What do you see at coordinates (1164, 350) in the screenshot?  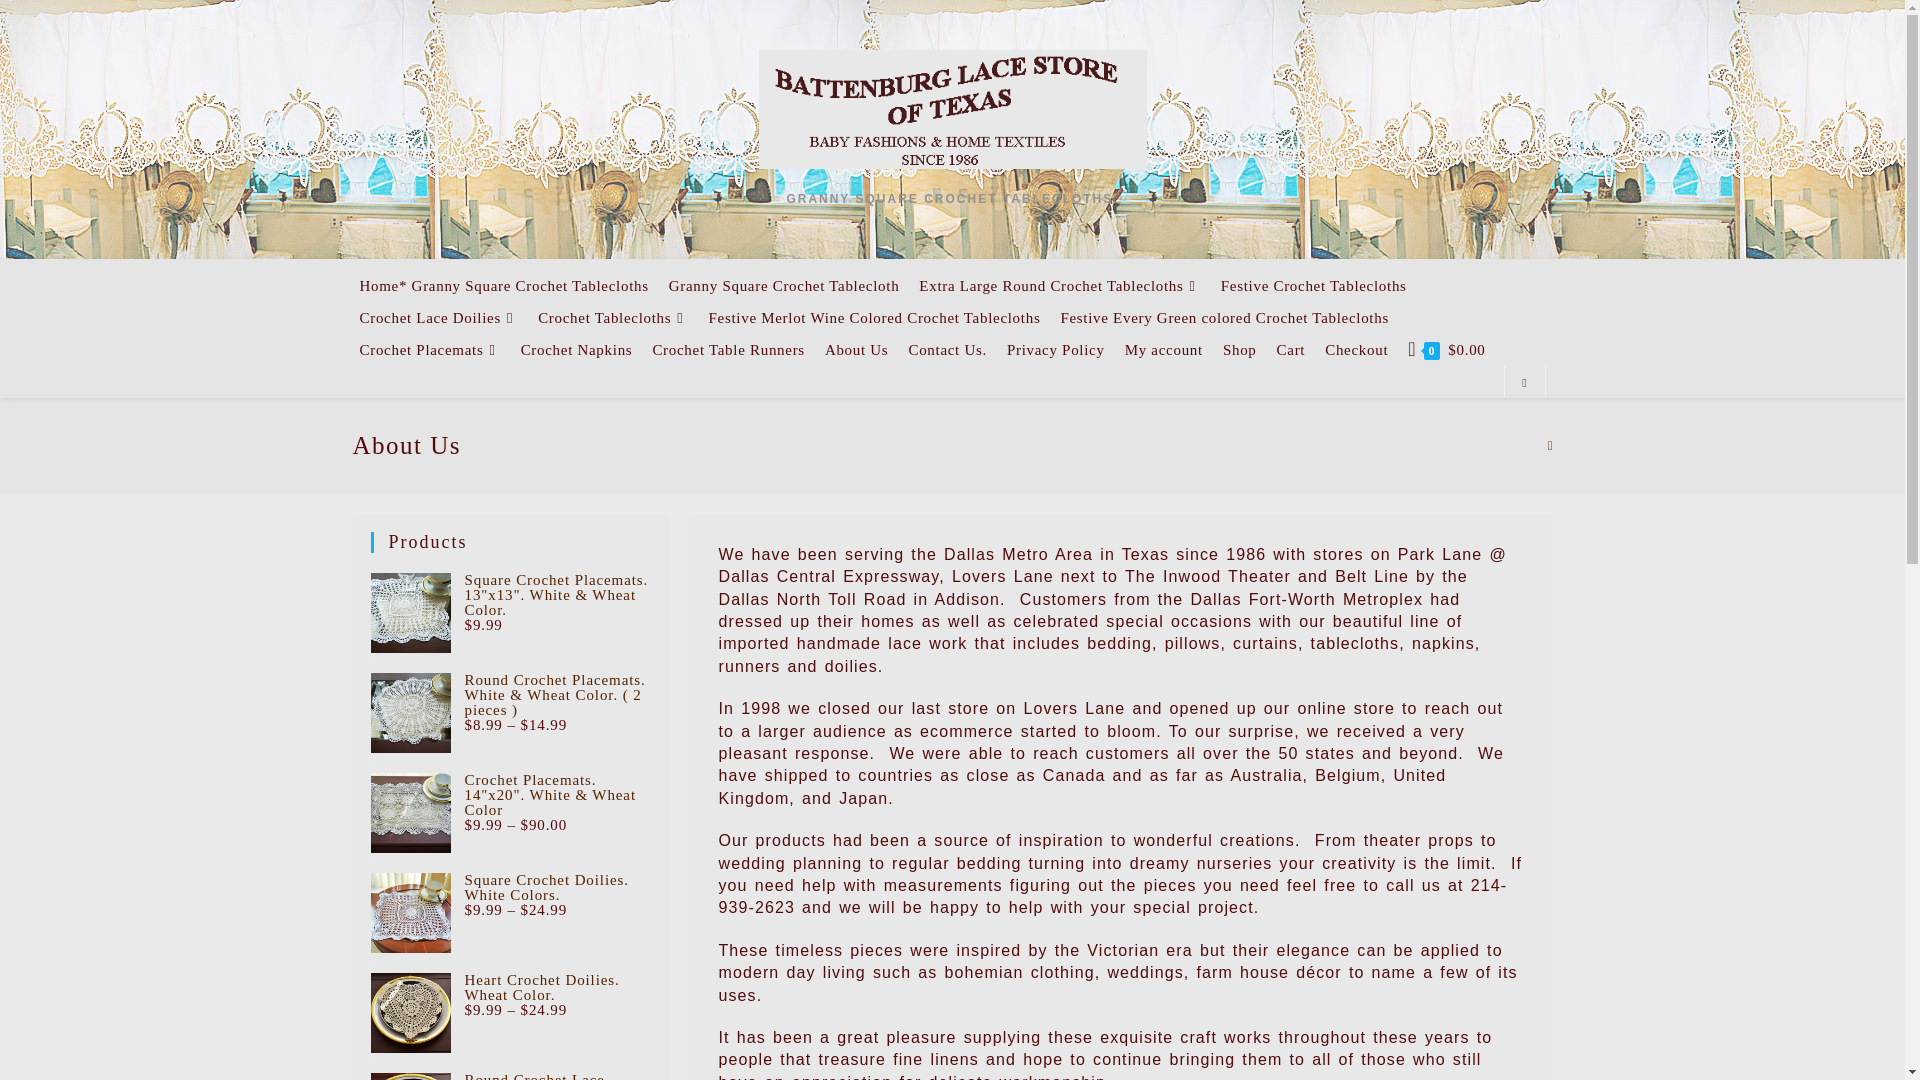 I see `My account` at bounding box center [1164, 350].